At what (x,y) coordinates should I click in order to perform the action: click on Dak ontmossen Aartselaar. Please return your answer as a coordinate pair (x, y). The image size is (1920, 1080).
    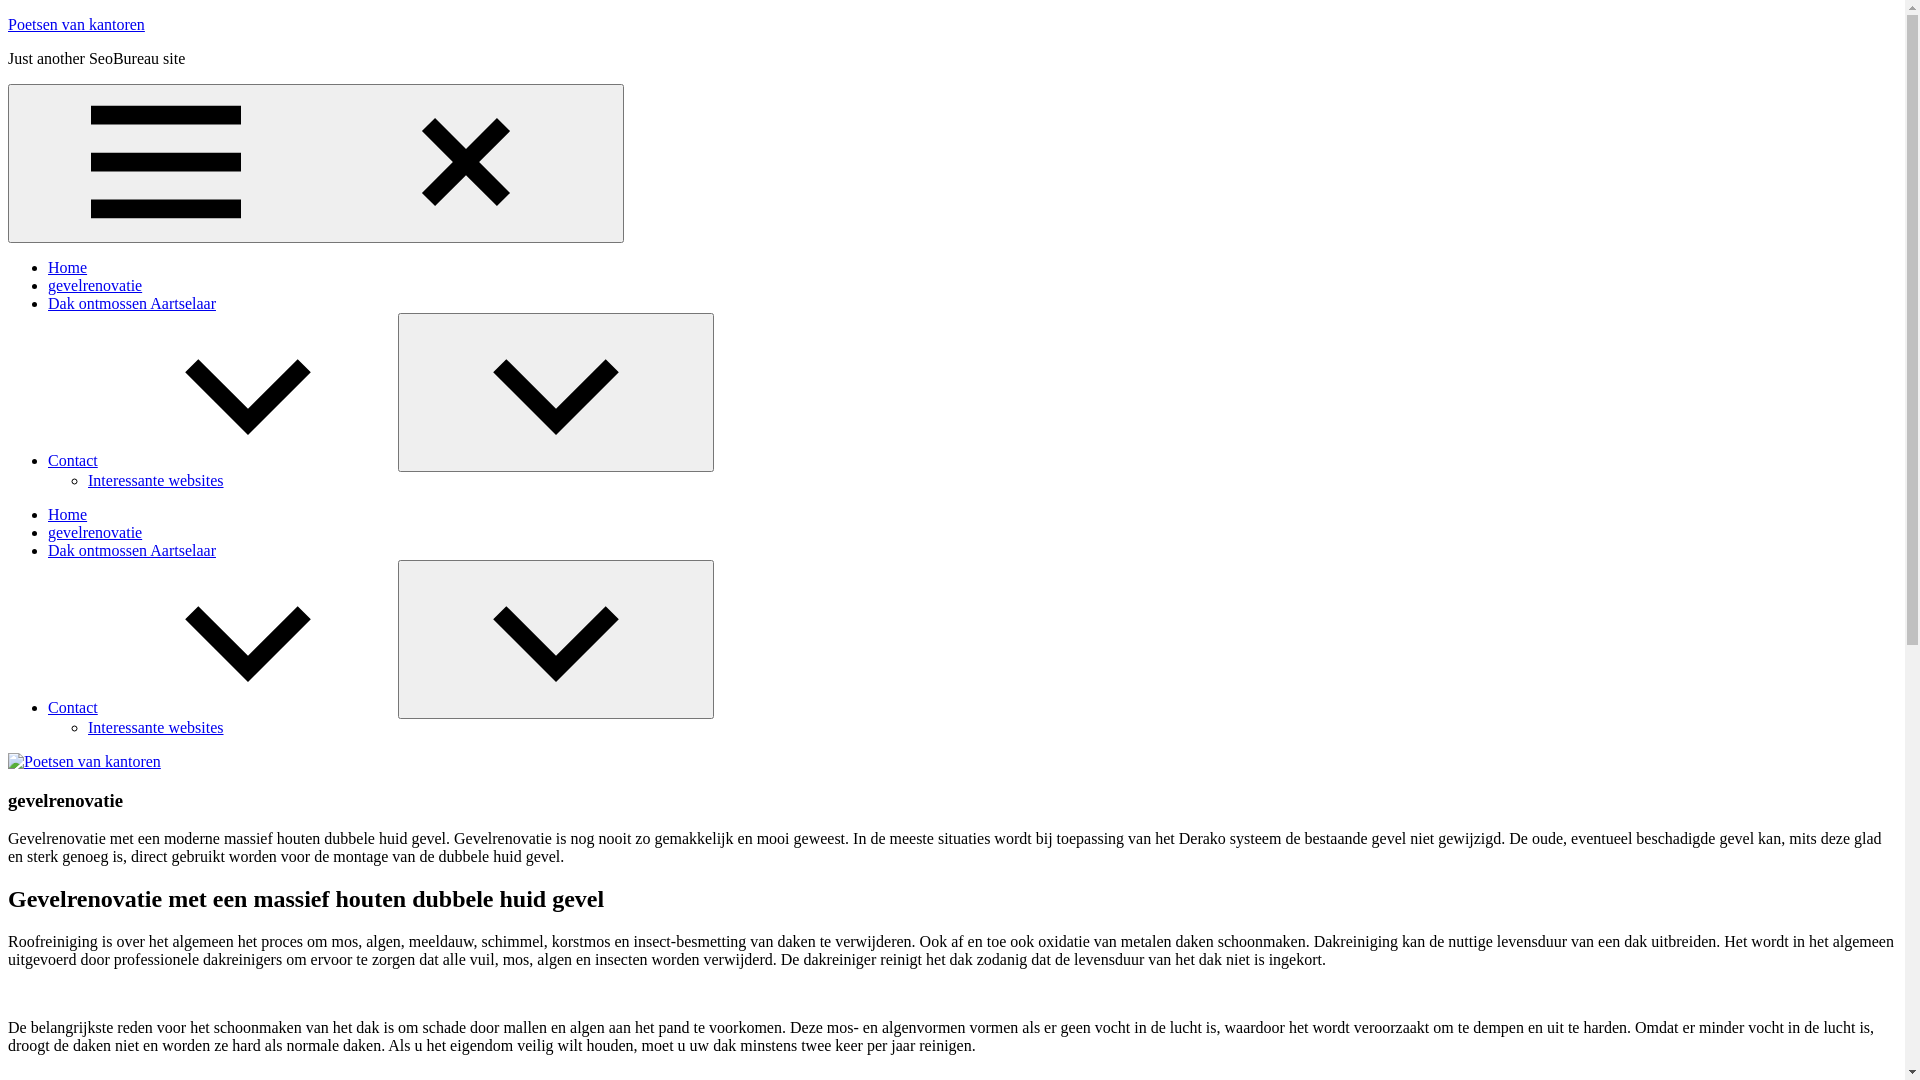
    Looking at the image, I should click on (132, 550).